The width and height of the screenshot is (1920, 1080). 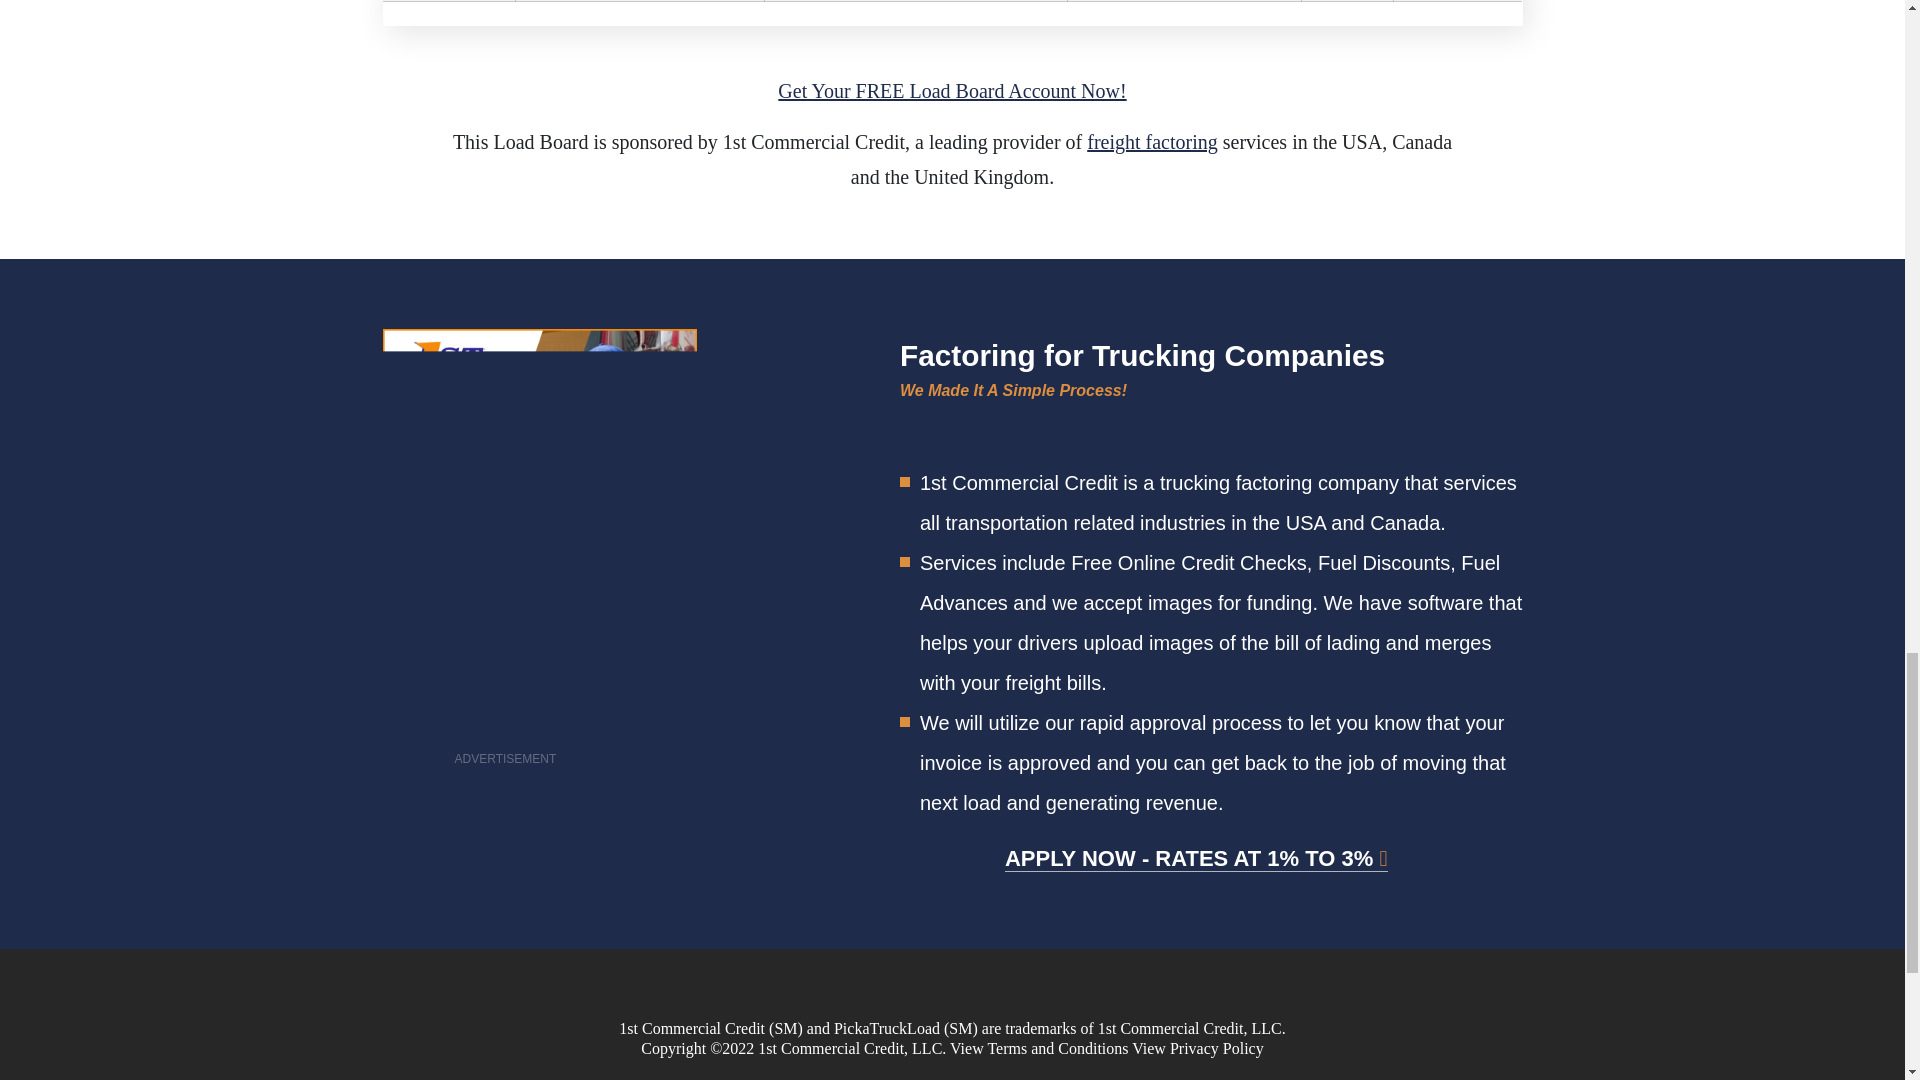 I want to click on Privacy Policy, so click(x=1216, y=1048).